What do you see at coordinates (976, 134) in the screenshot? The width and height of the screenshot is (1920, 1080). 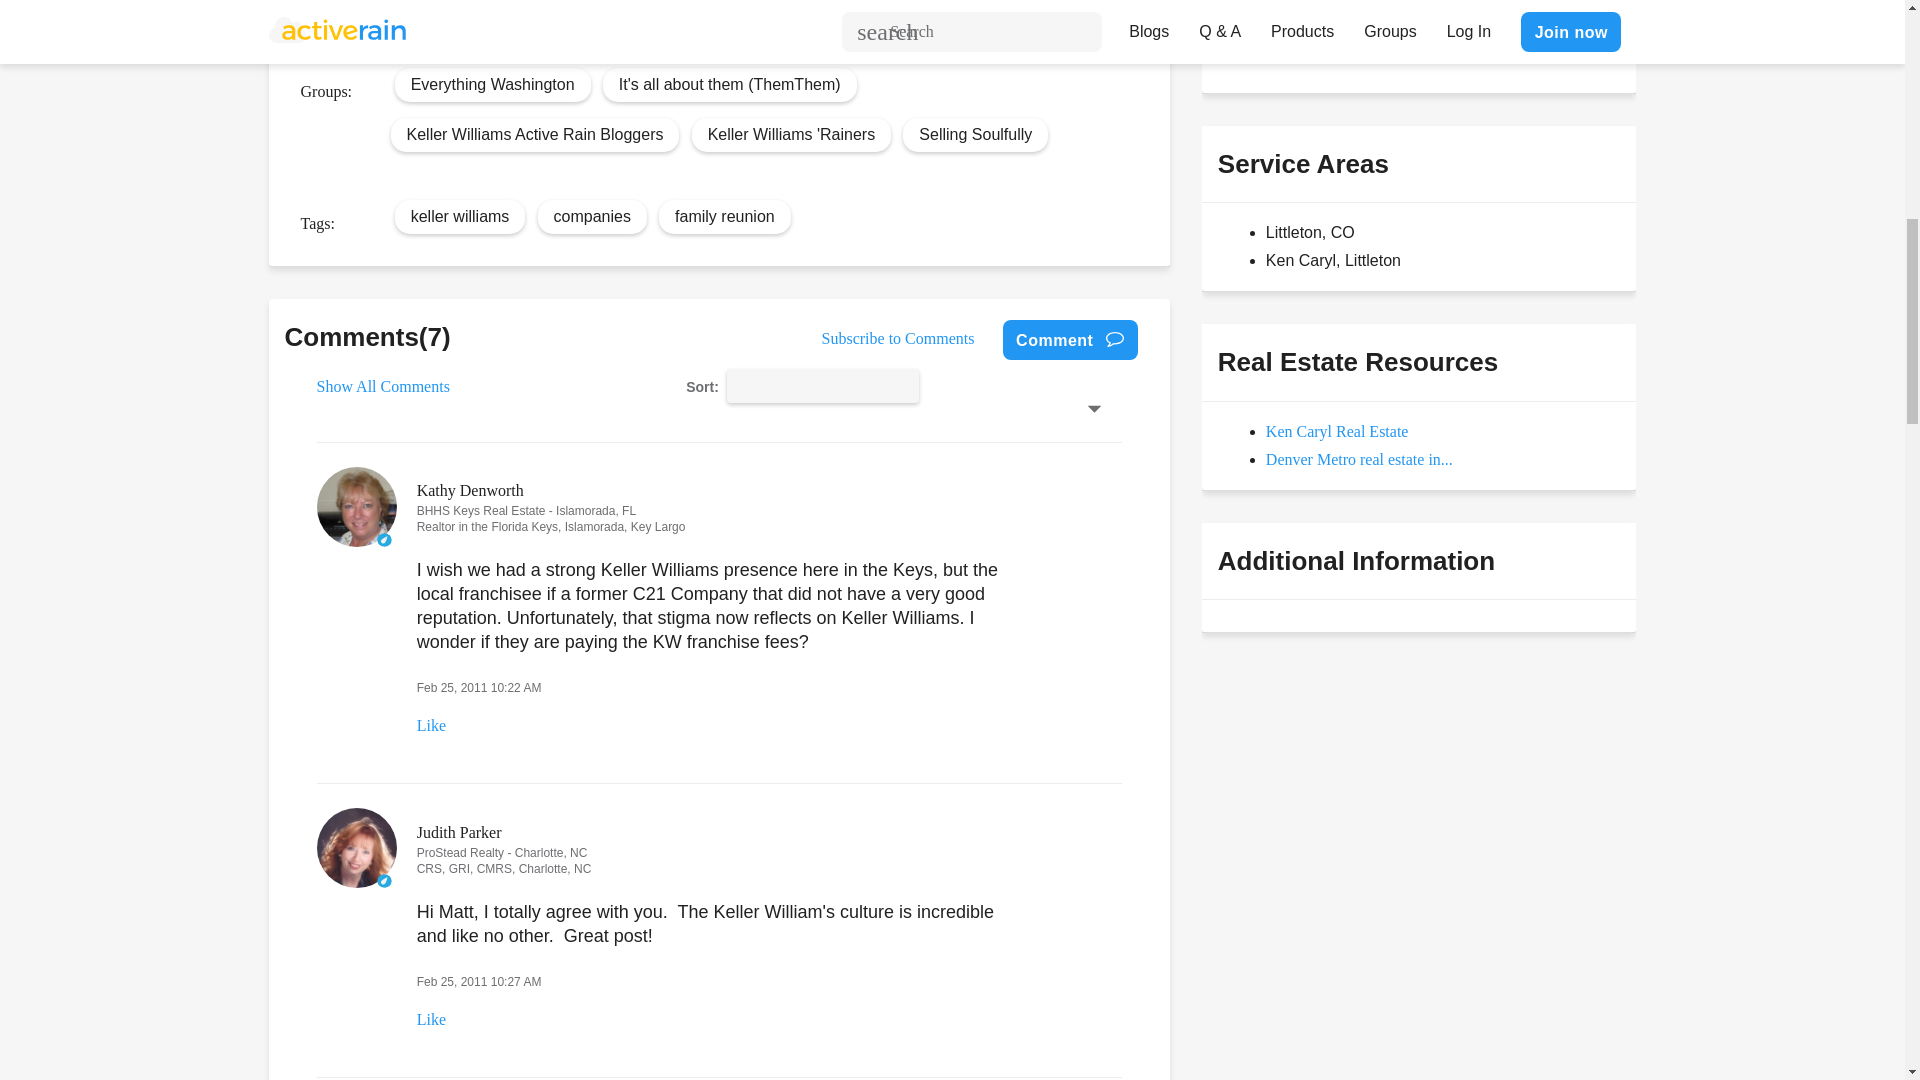 I see `Selling Soulfully` at bounding box center [976, 134].